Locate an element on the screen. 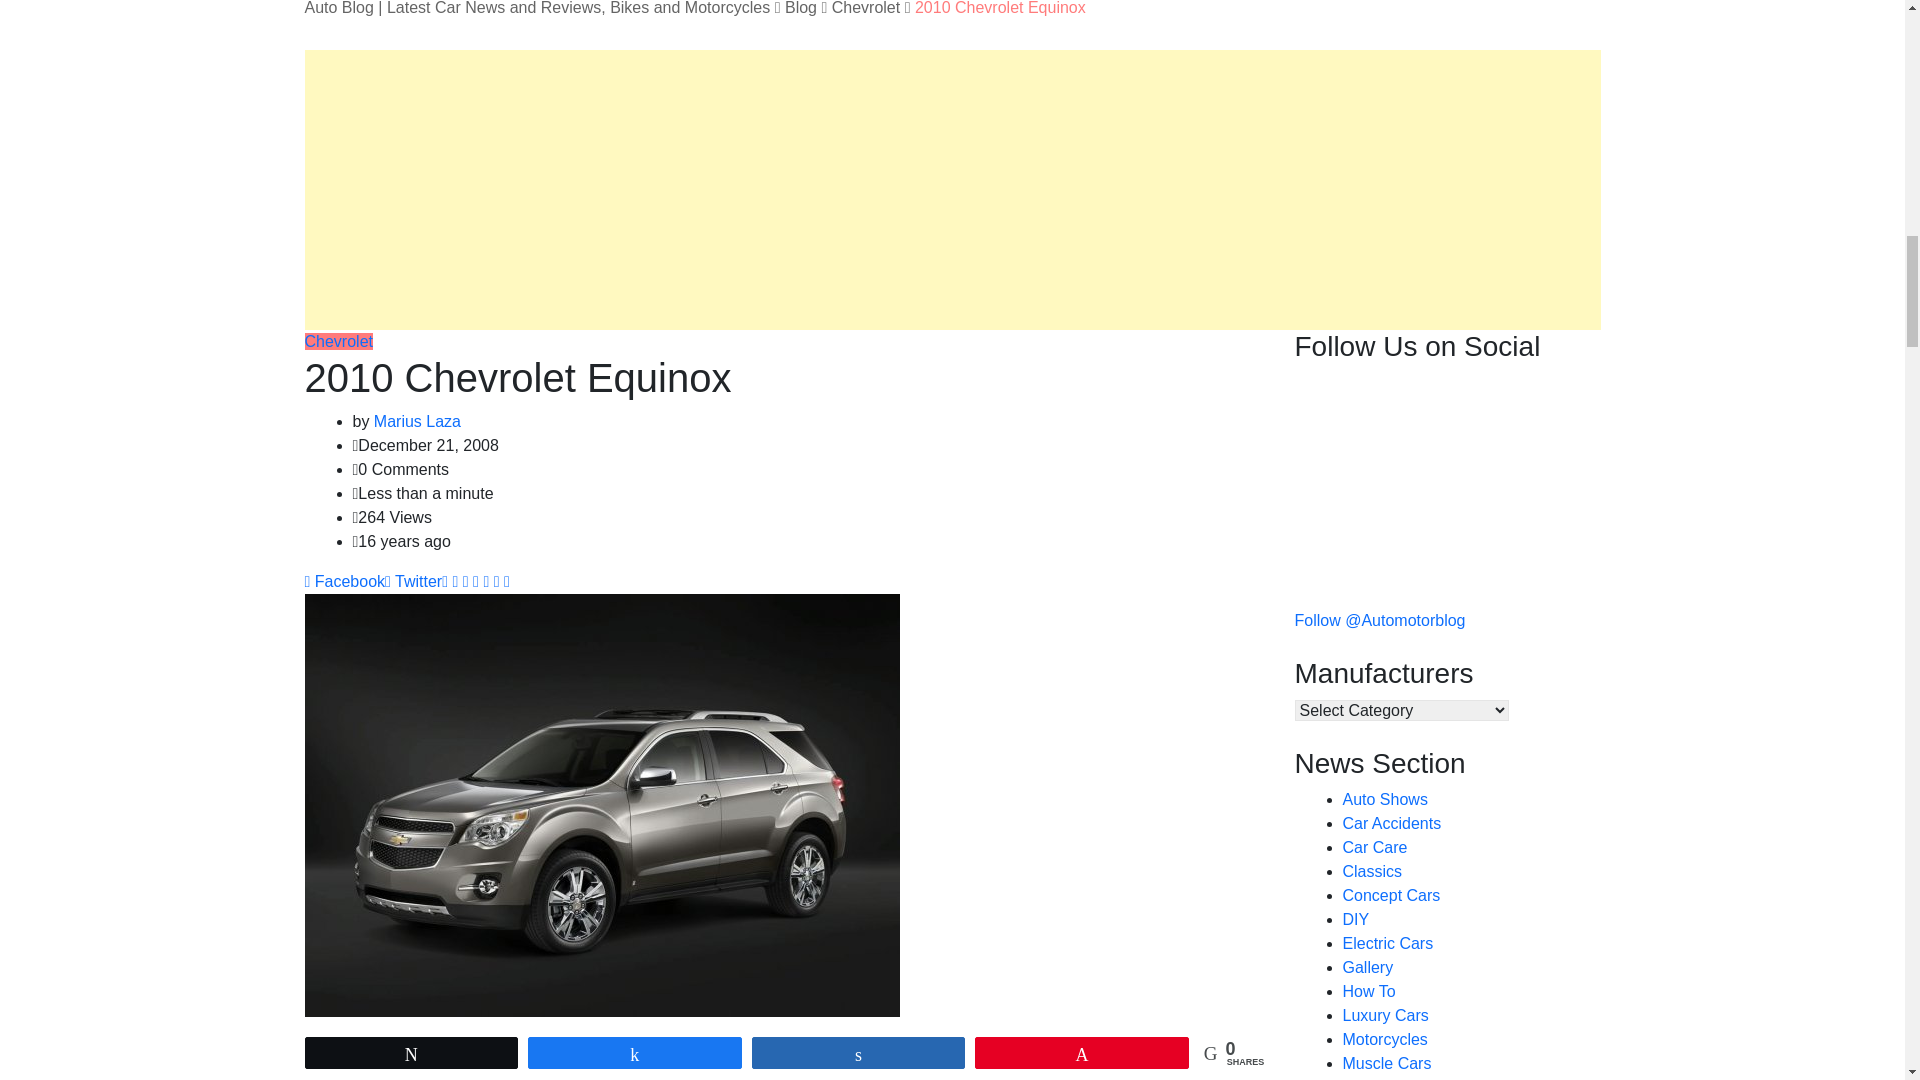  Go to Blog. is located at coordinates (801, 8).